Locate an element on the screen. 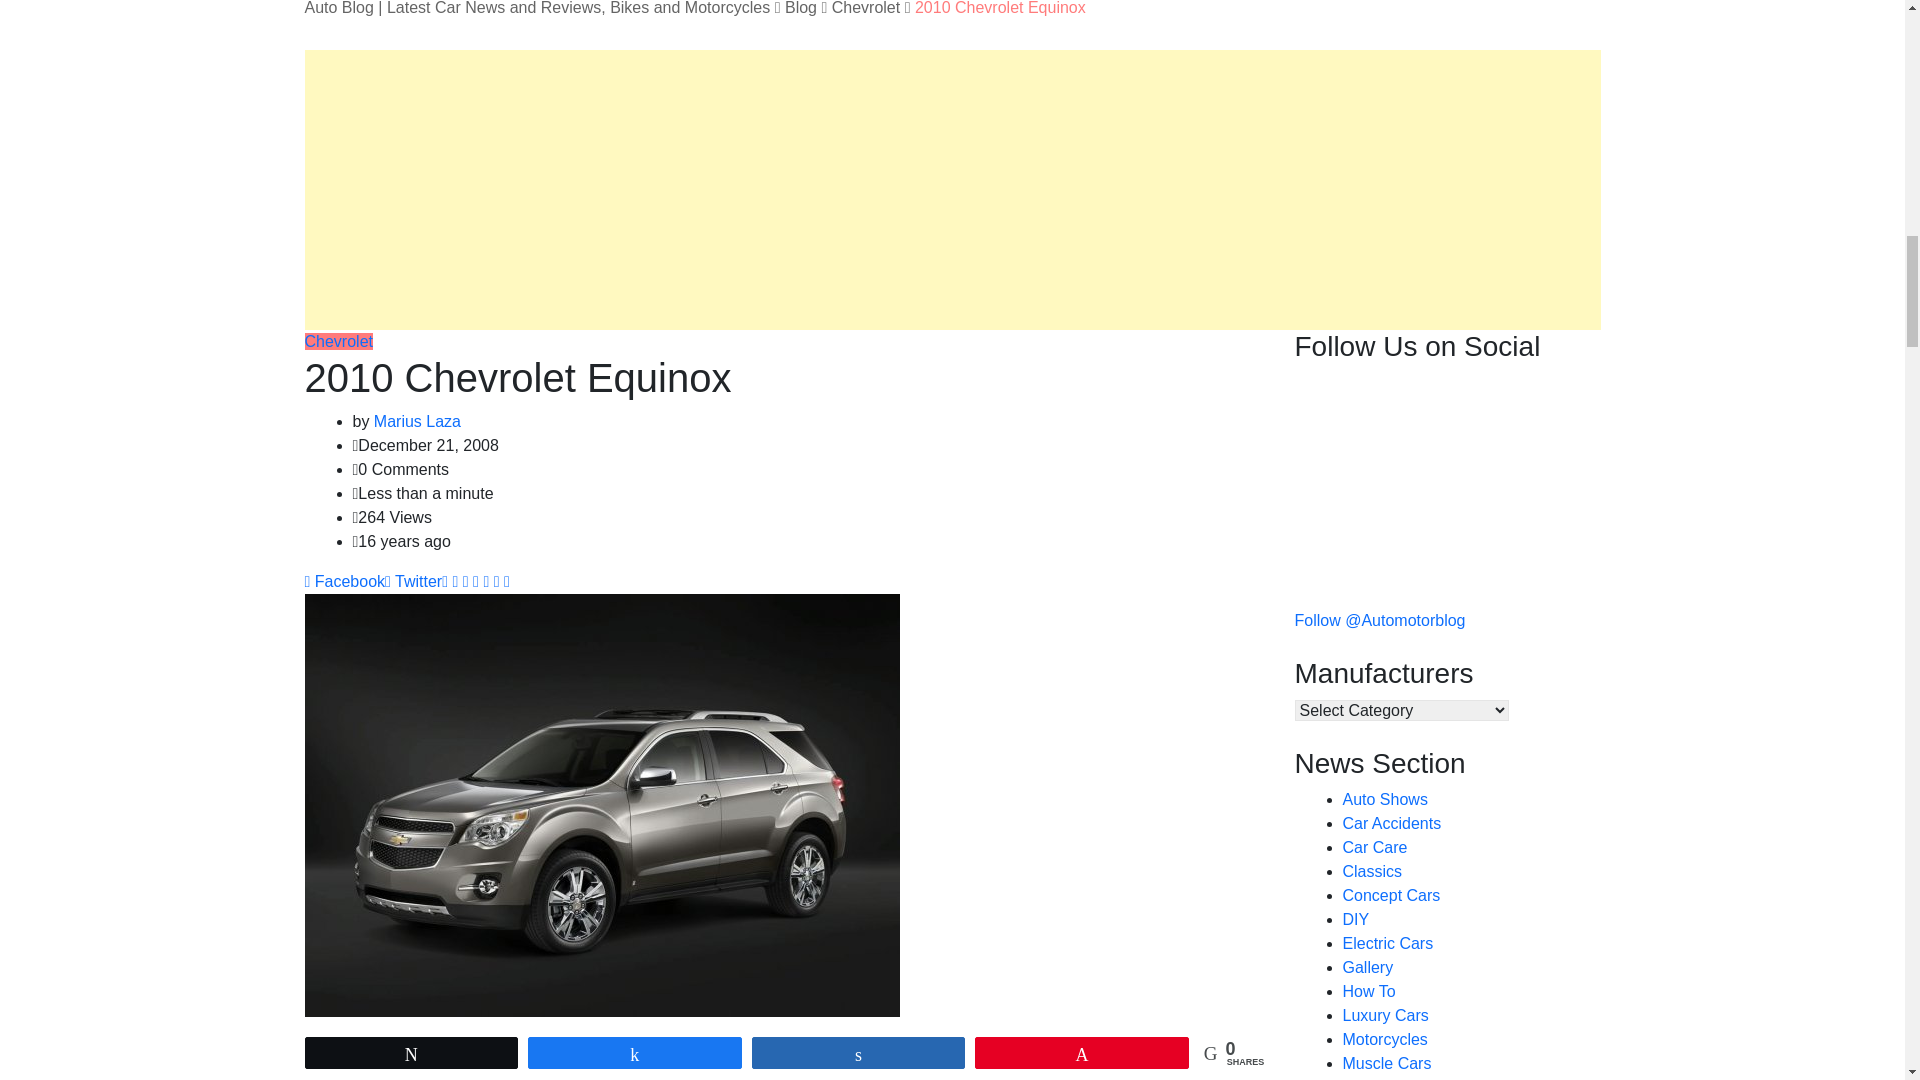  Go to Blog. is located at coordinates (801, 8).